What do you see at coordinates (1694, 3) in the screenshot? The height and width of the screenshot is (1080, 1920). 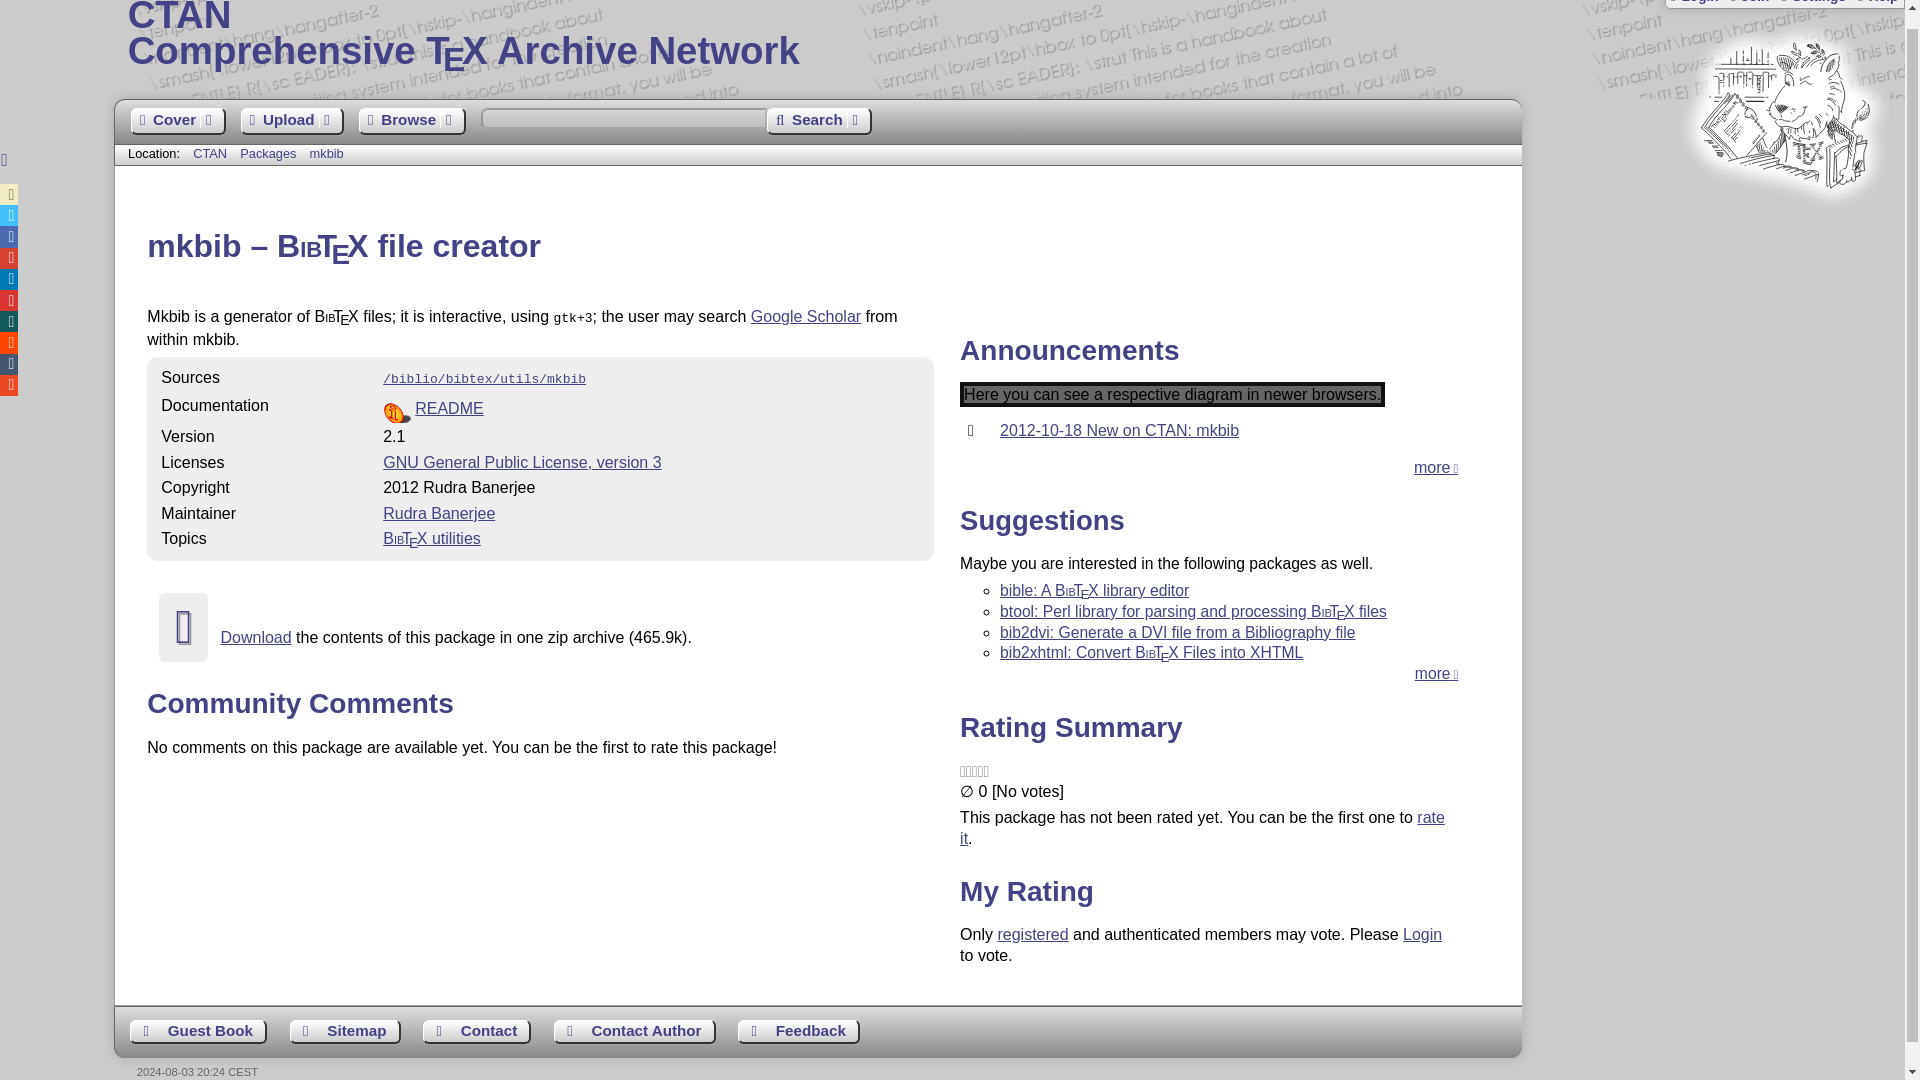 I see `Login` at bounding box center [1694, 3].